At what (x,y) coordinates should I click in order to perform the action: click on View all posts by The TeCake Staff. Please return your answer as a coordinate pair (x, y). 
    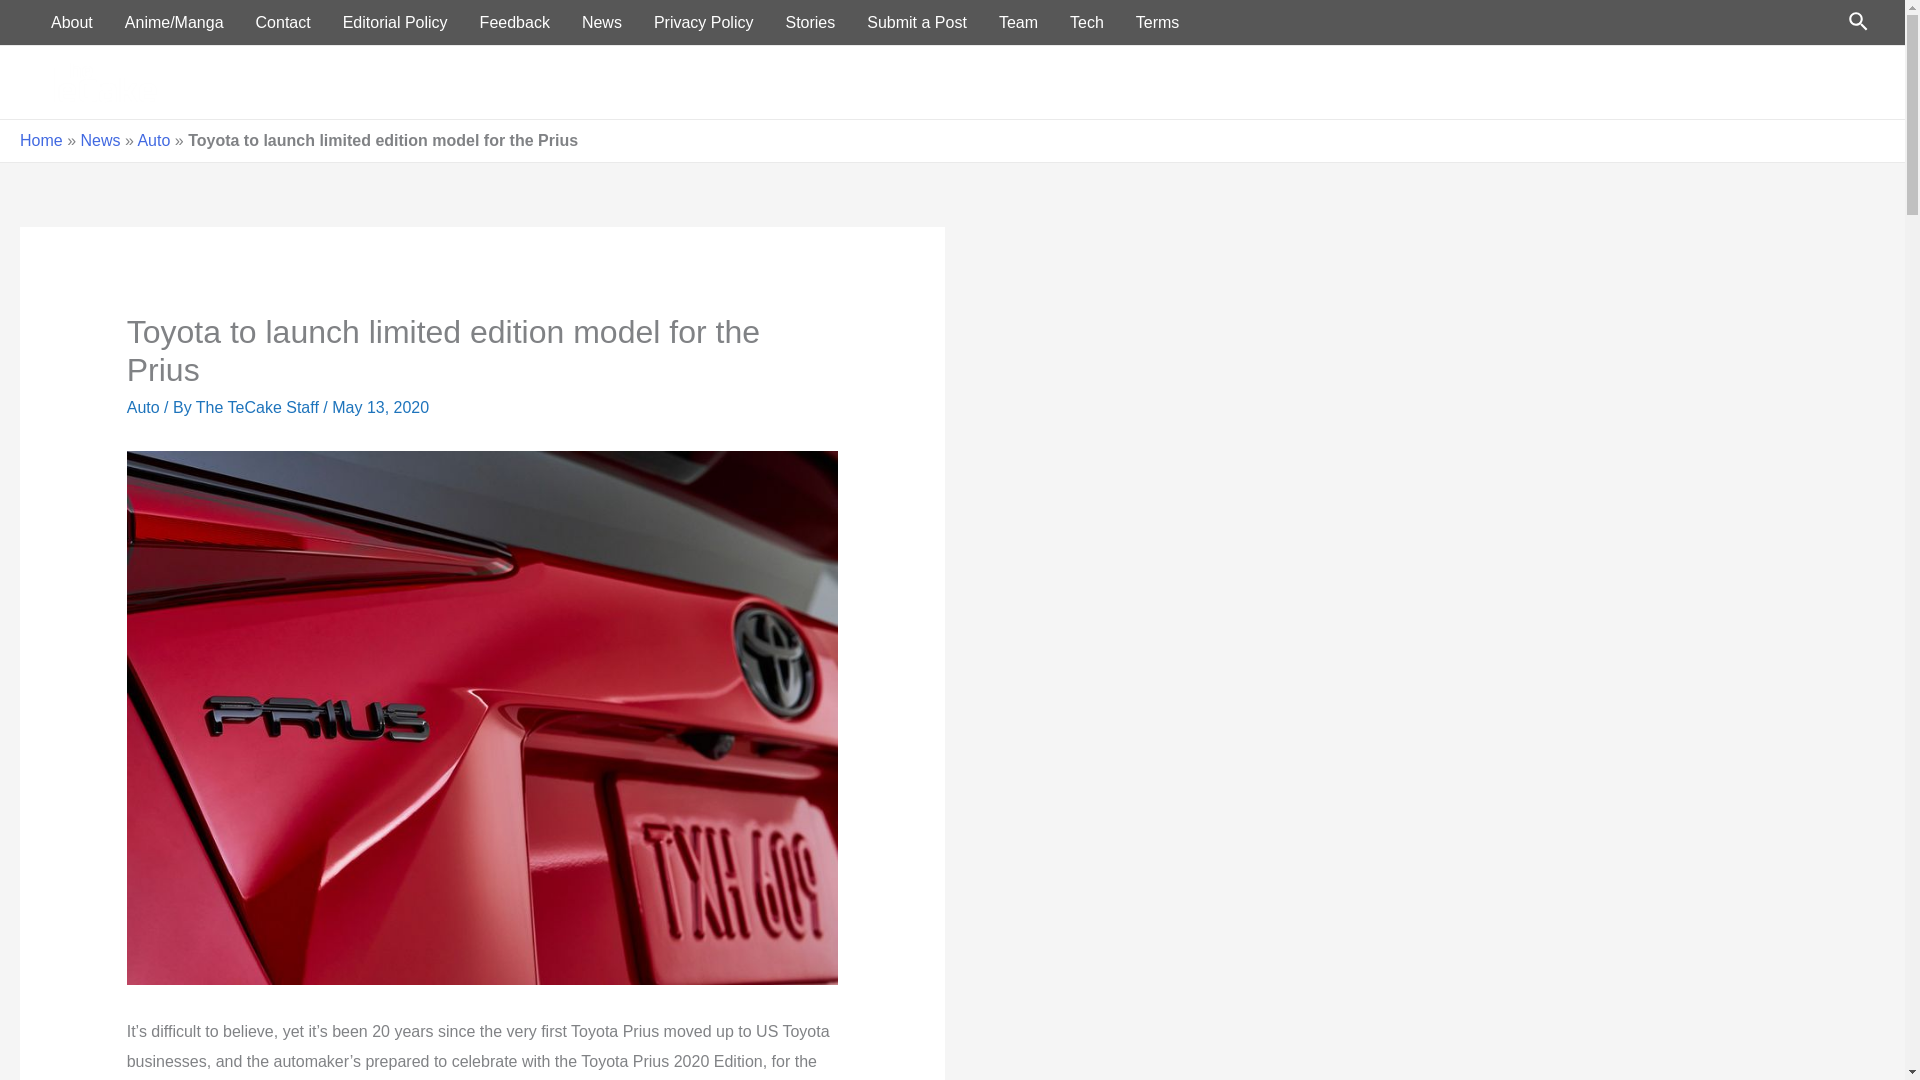
    Looking at the image, I should click on (260, 406).